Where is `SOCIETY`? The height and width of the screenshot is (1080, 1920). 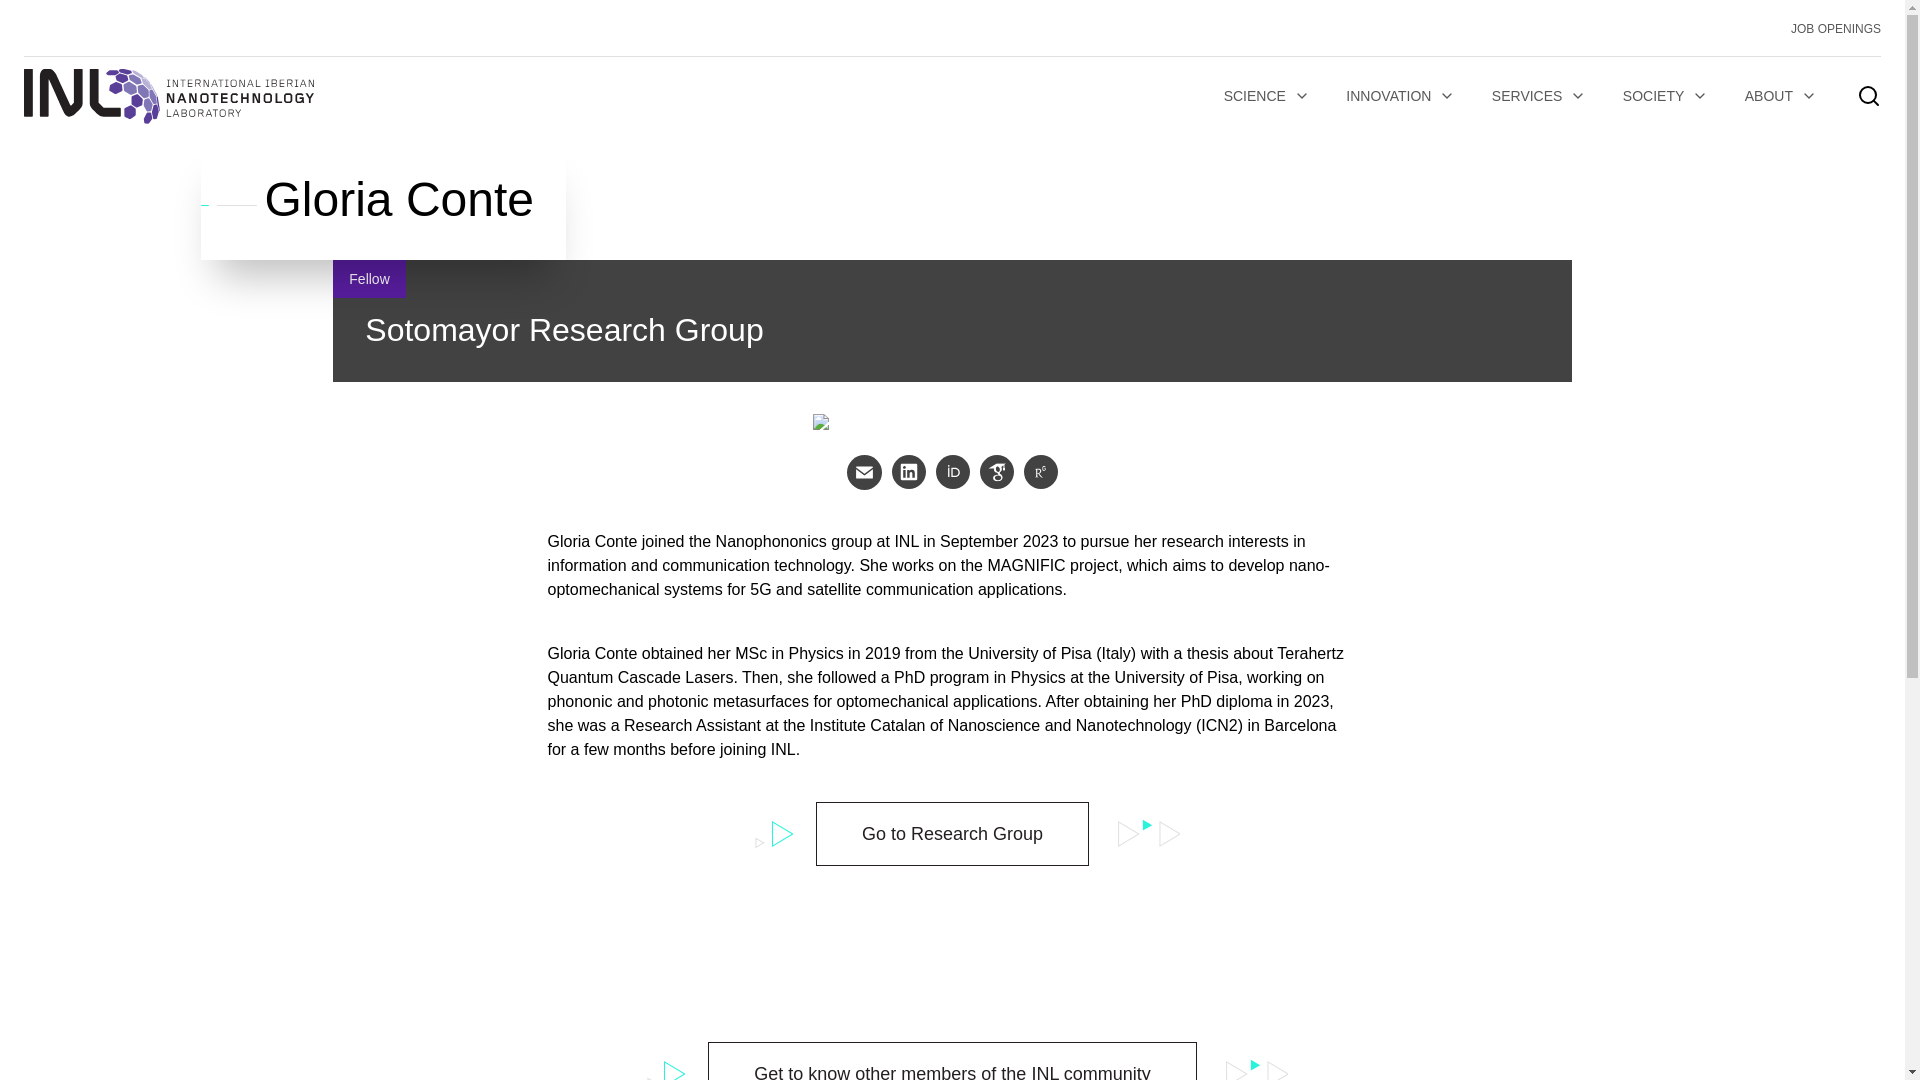
SOCIETY is located at coordinates (1666, 96).